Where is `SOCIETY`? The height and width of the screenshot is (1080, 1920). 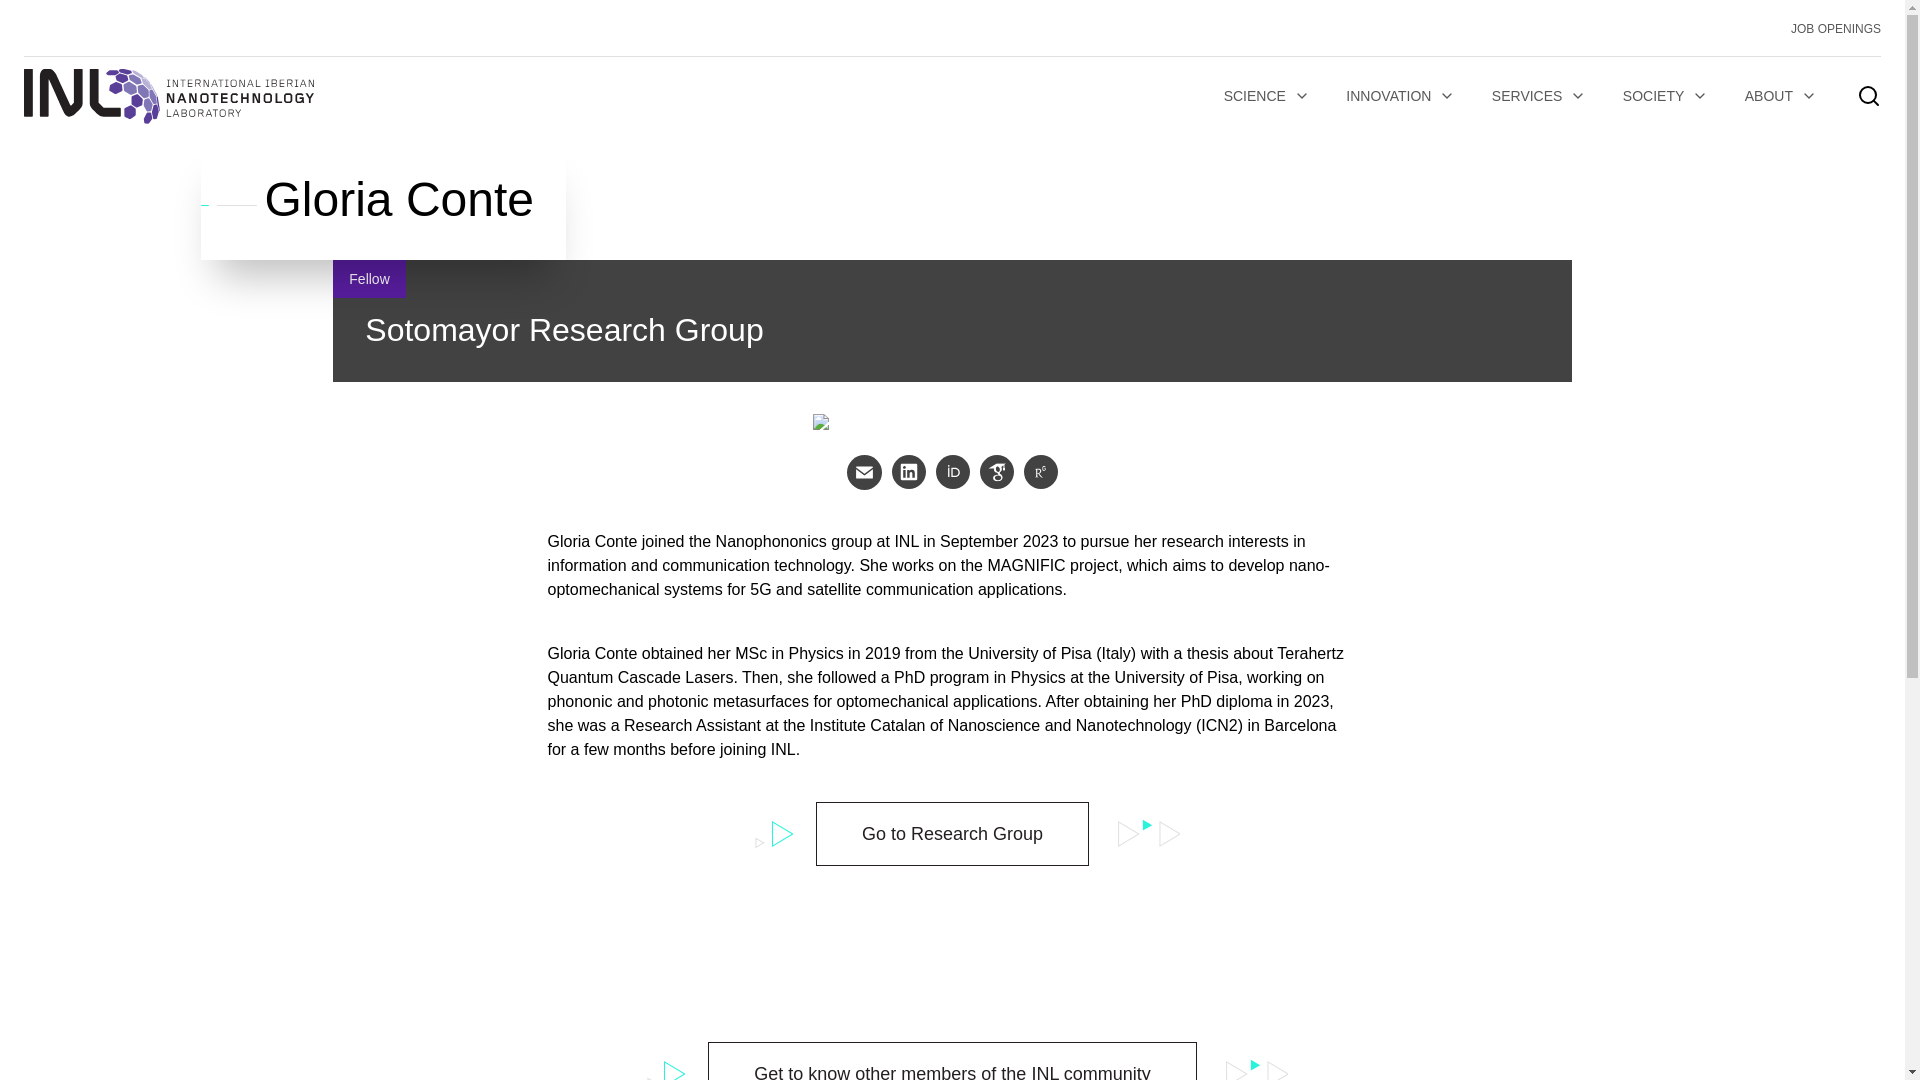
SOCIETY is located at coordinates (1666, 96).